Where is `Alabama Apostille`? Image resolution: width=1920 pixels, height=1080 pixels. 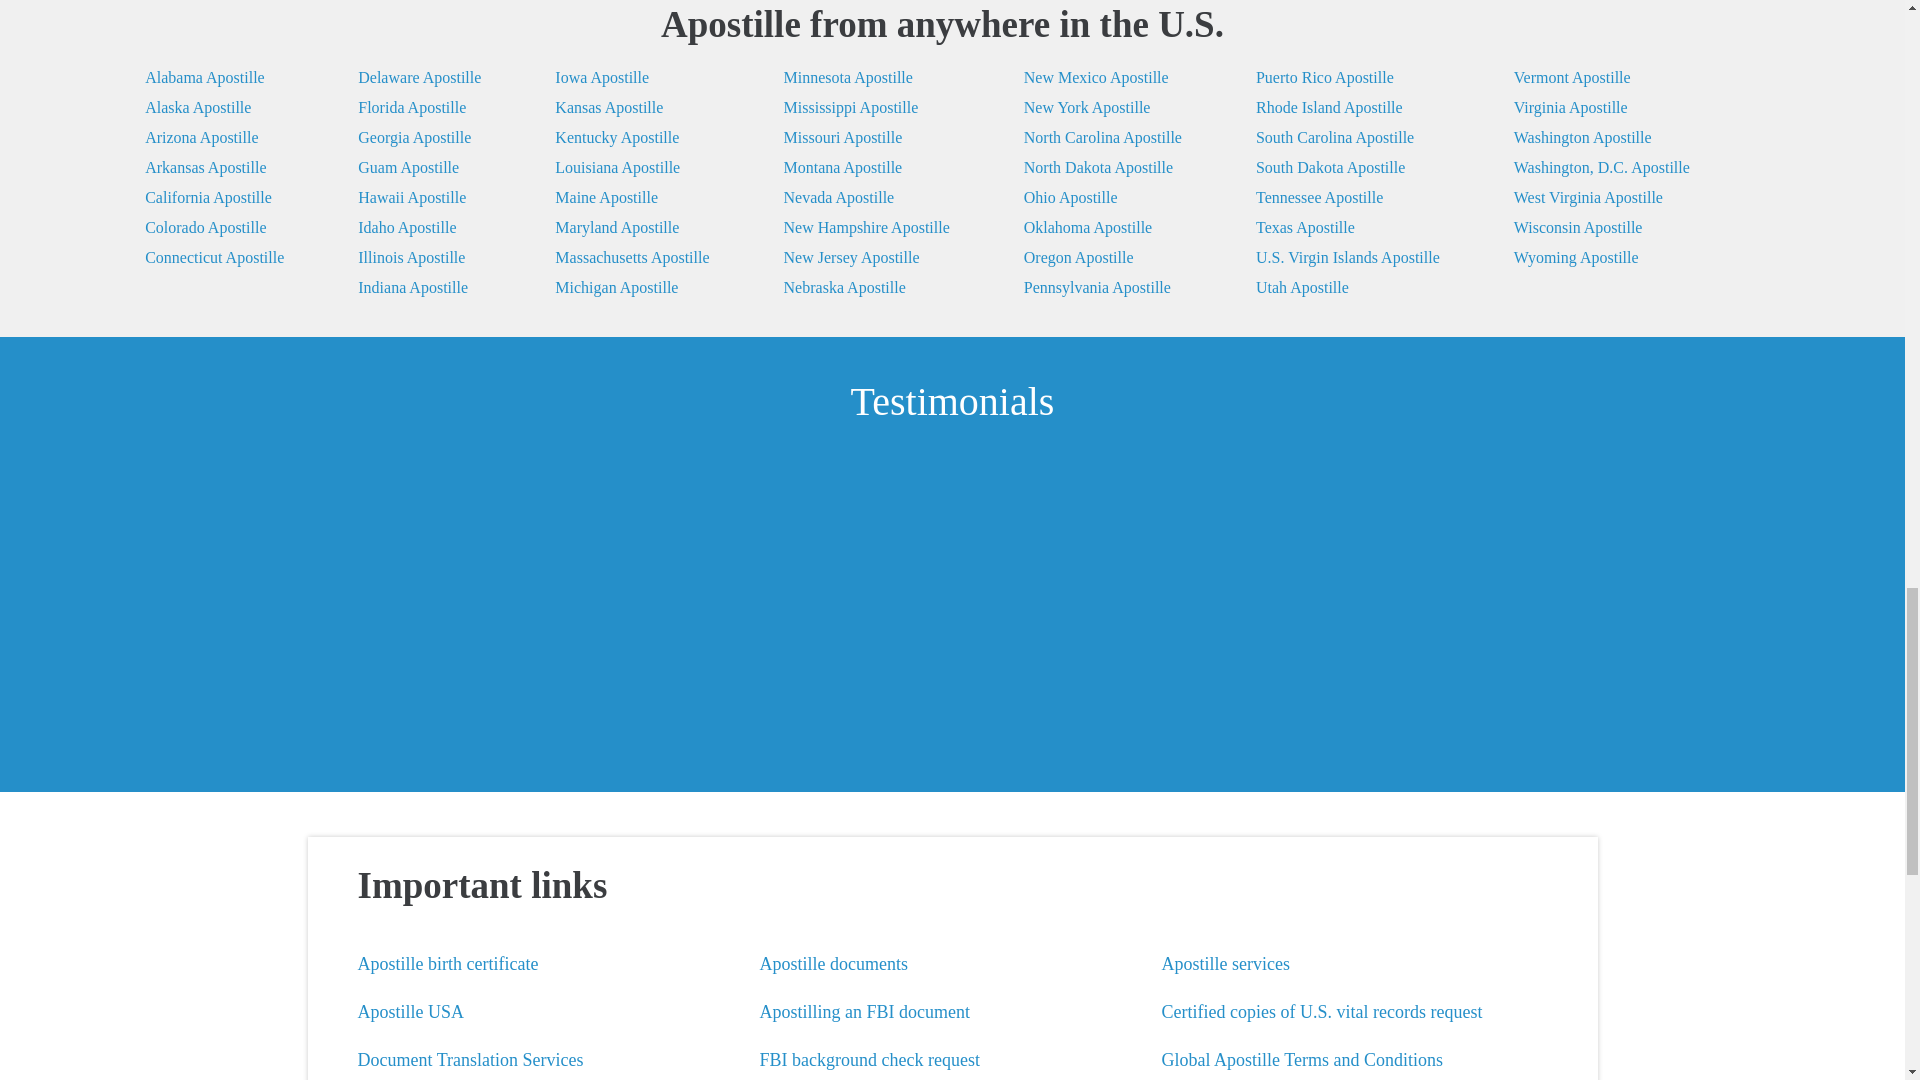
Alabama Apostille is located at coordinates (214, 77).